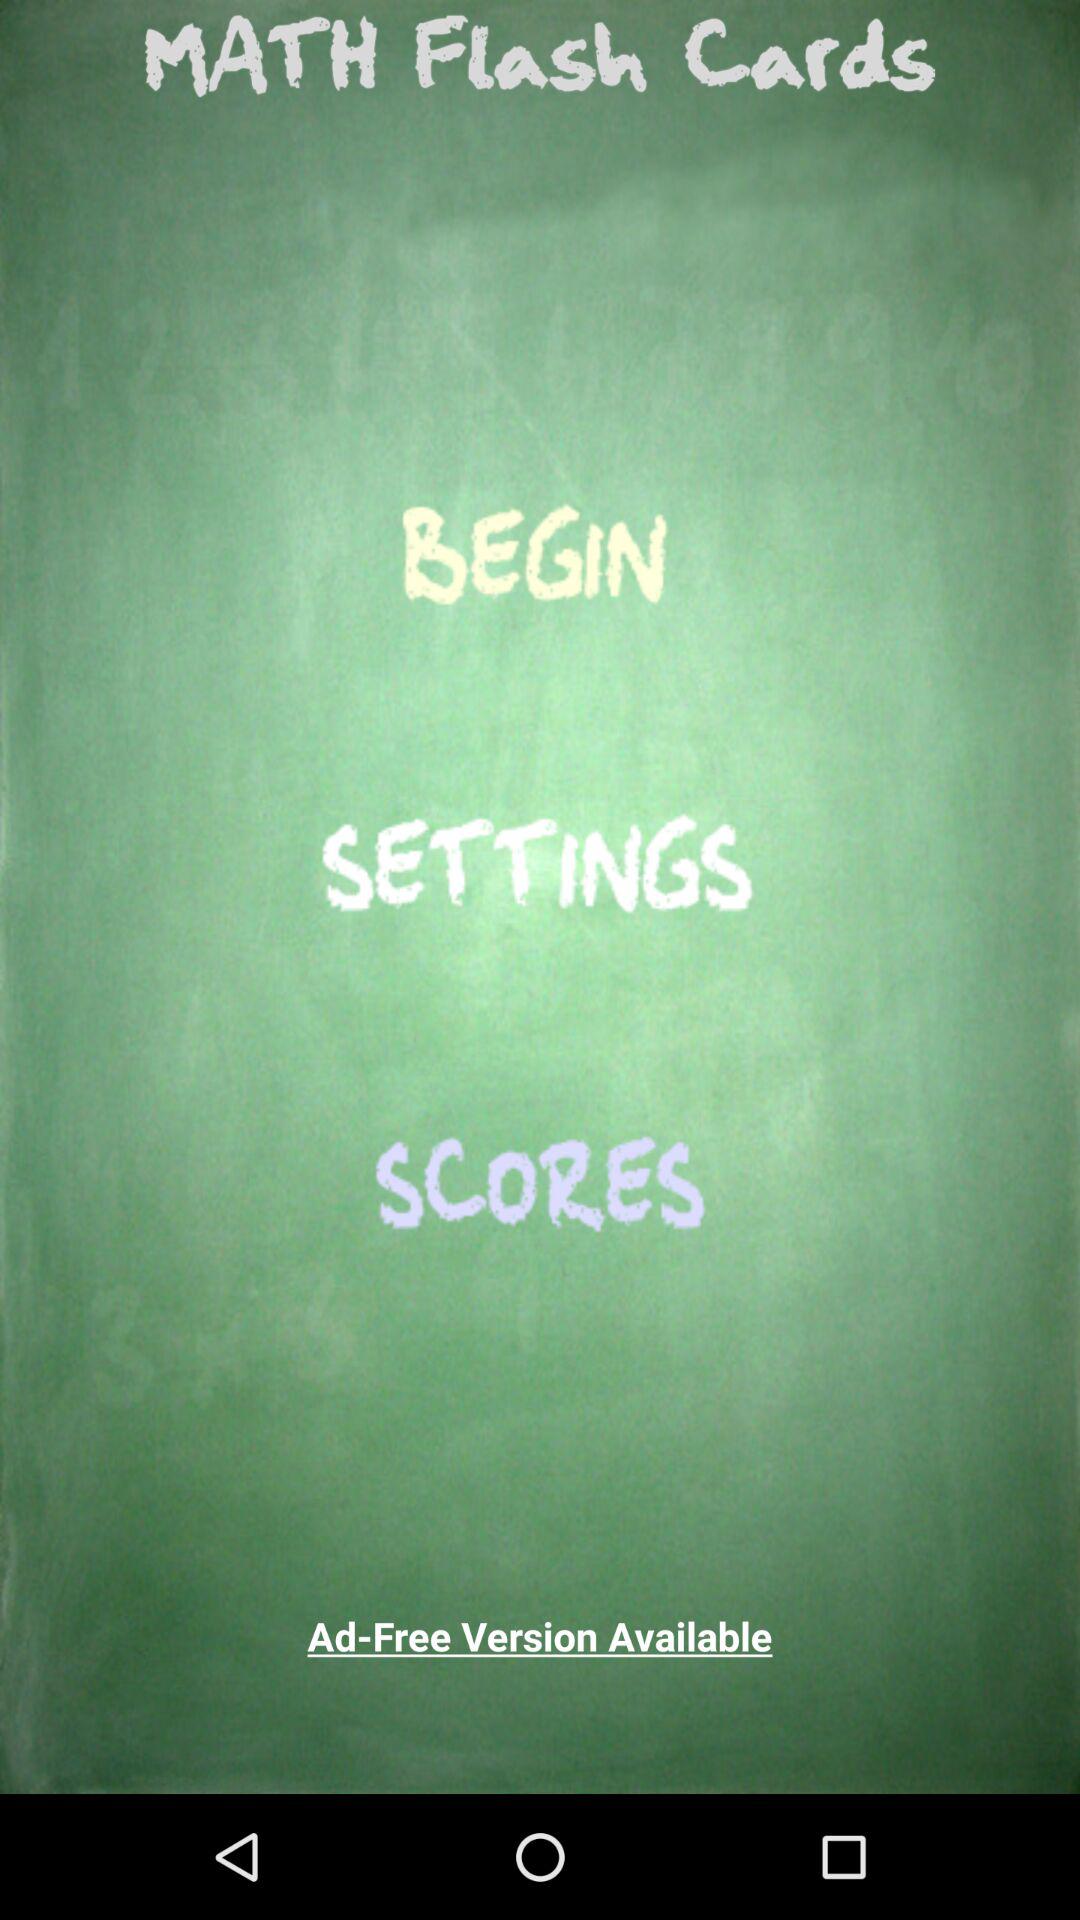 This screenshot has height=1920, width=1080. I want to click on launch the ad free version at the bottom, so click(540, 1636).